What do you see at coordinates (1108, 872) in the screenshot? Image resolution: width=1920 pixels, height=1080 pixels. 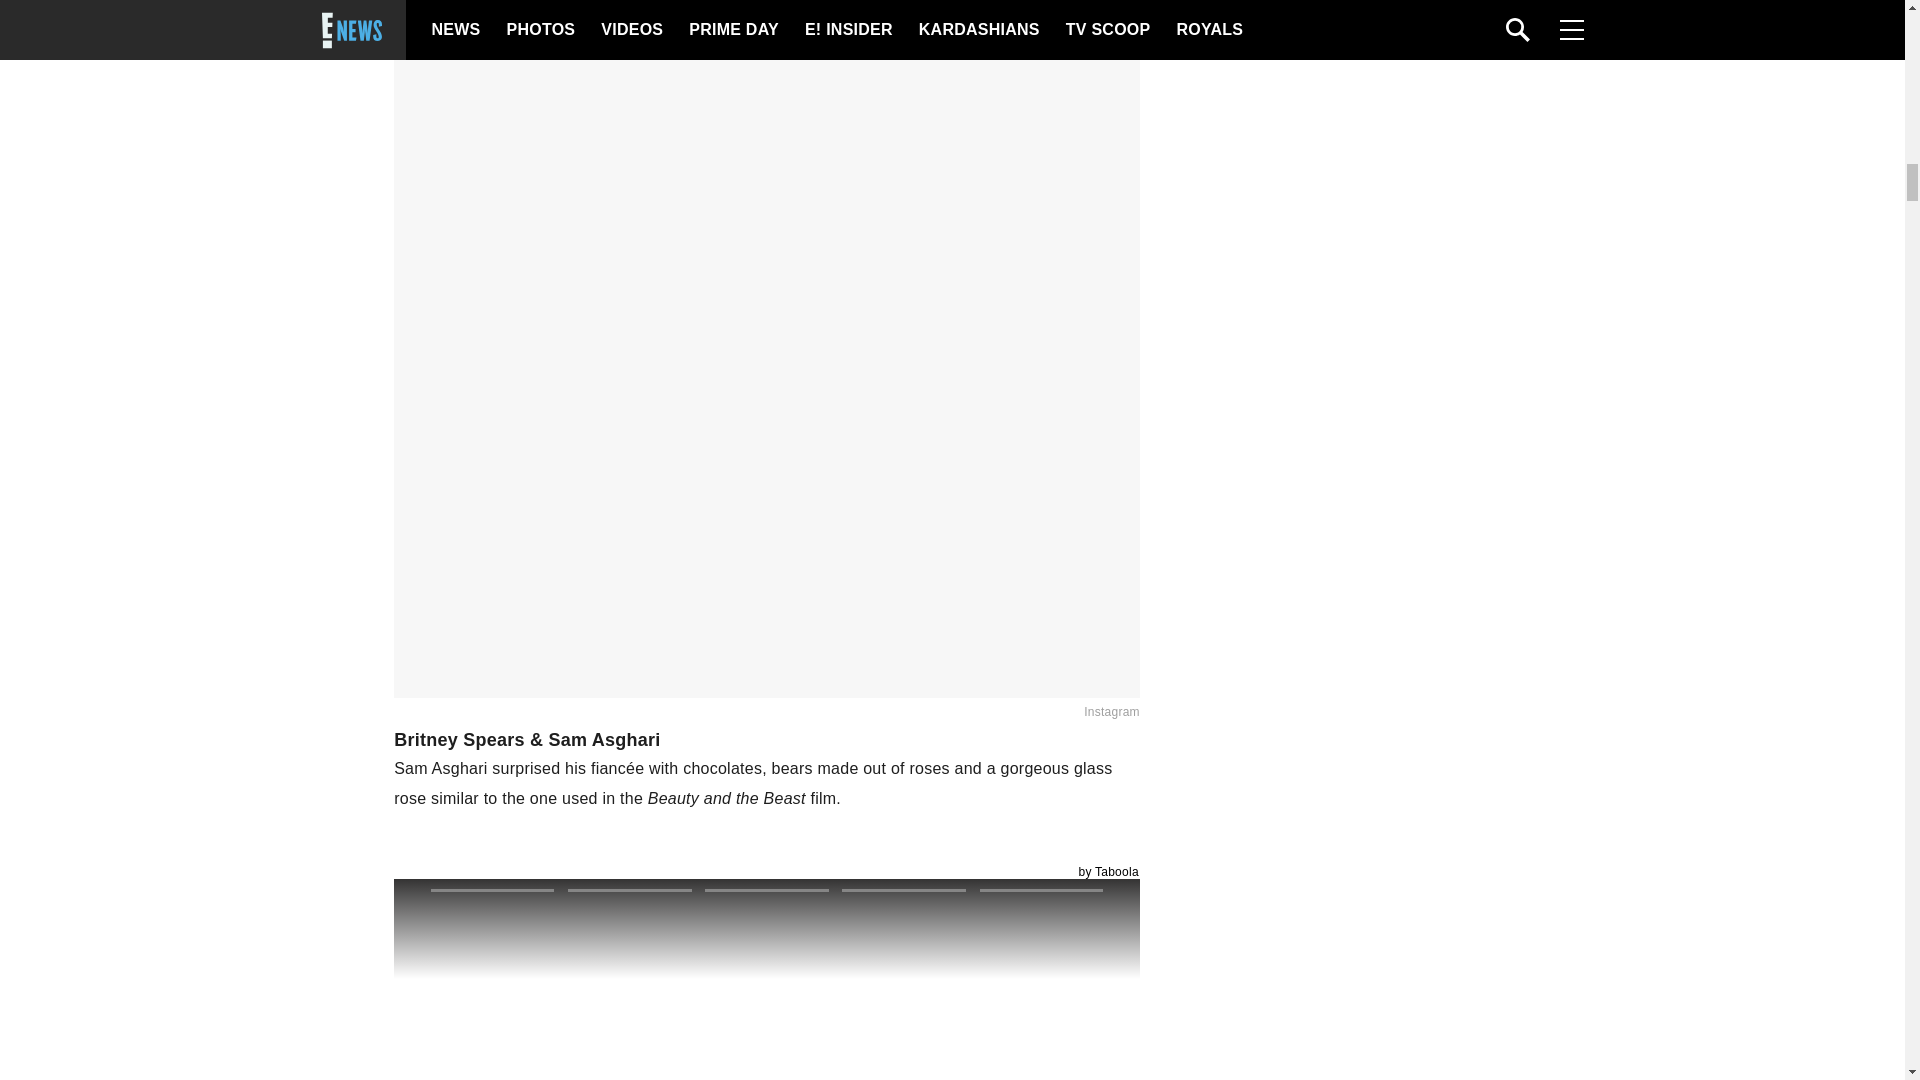 I see `by Taboola` at bounding box center [1108, 872].